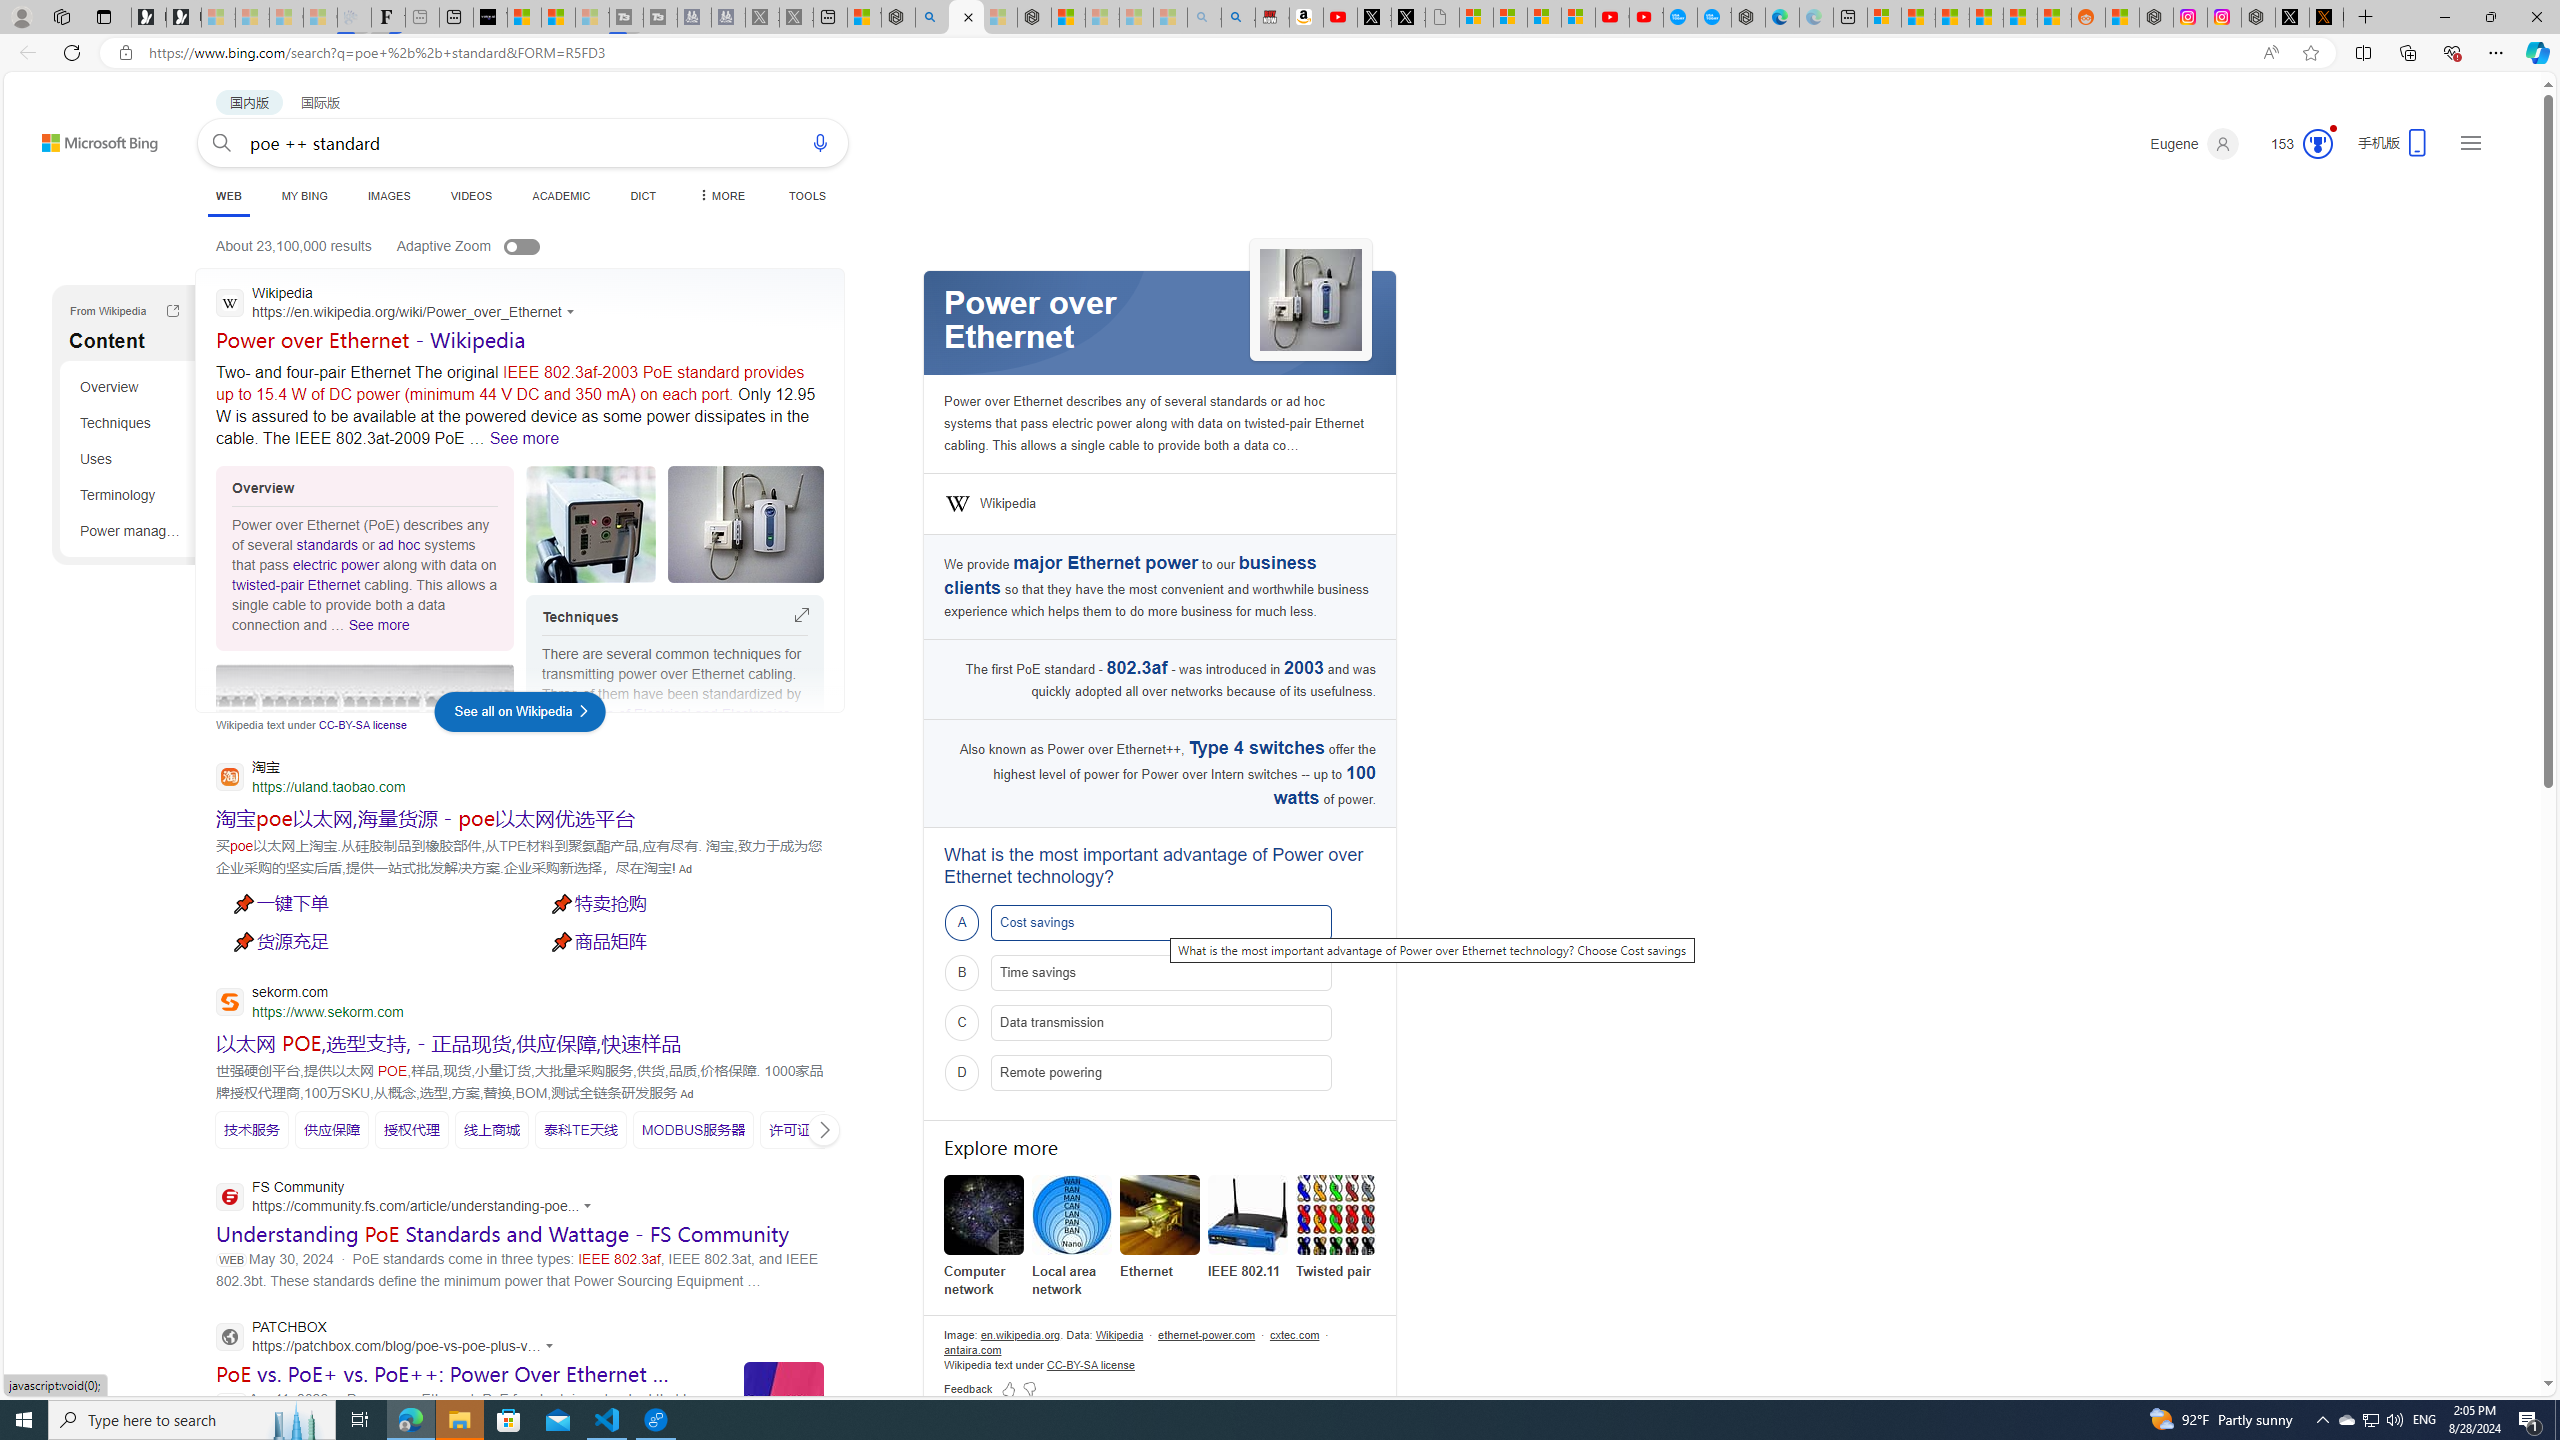 The image size is (2560, 1440). Describe the element at coordinates (296, 585) in the screenshot. I see `twisted-pair Ethernet` at that location.